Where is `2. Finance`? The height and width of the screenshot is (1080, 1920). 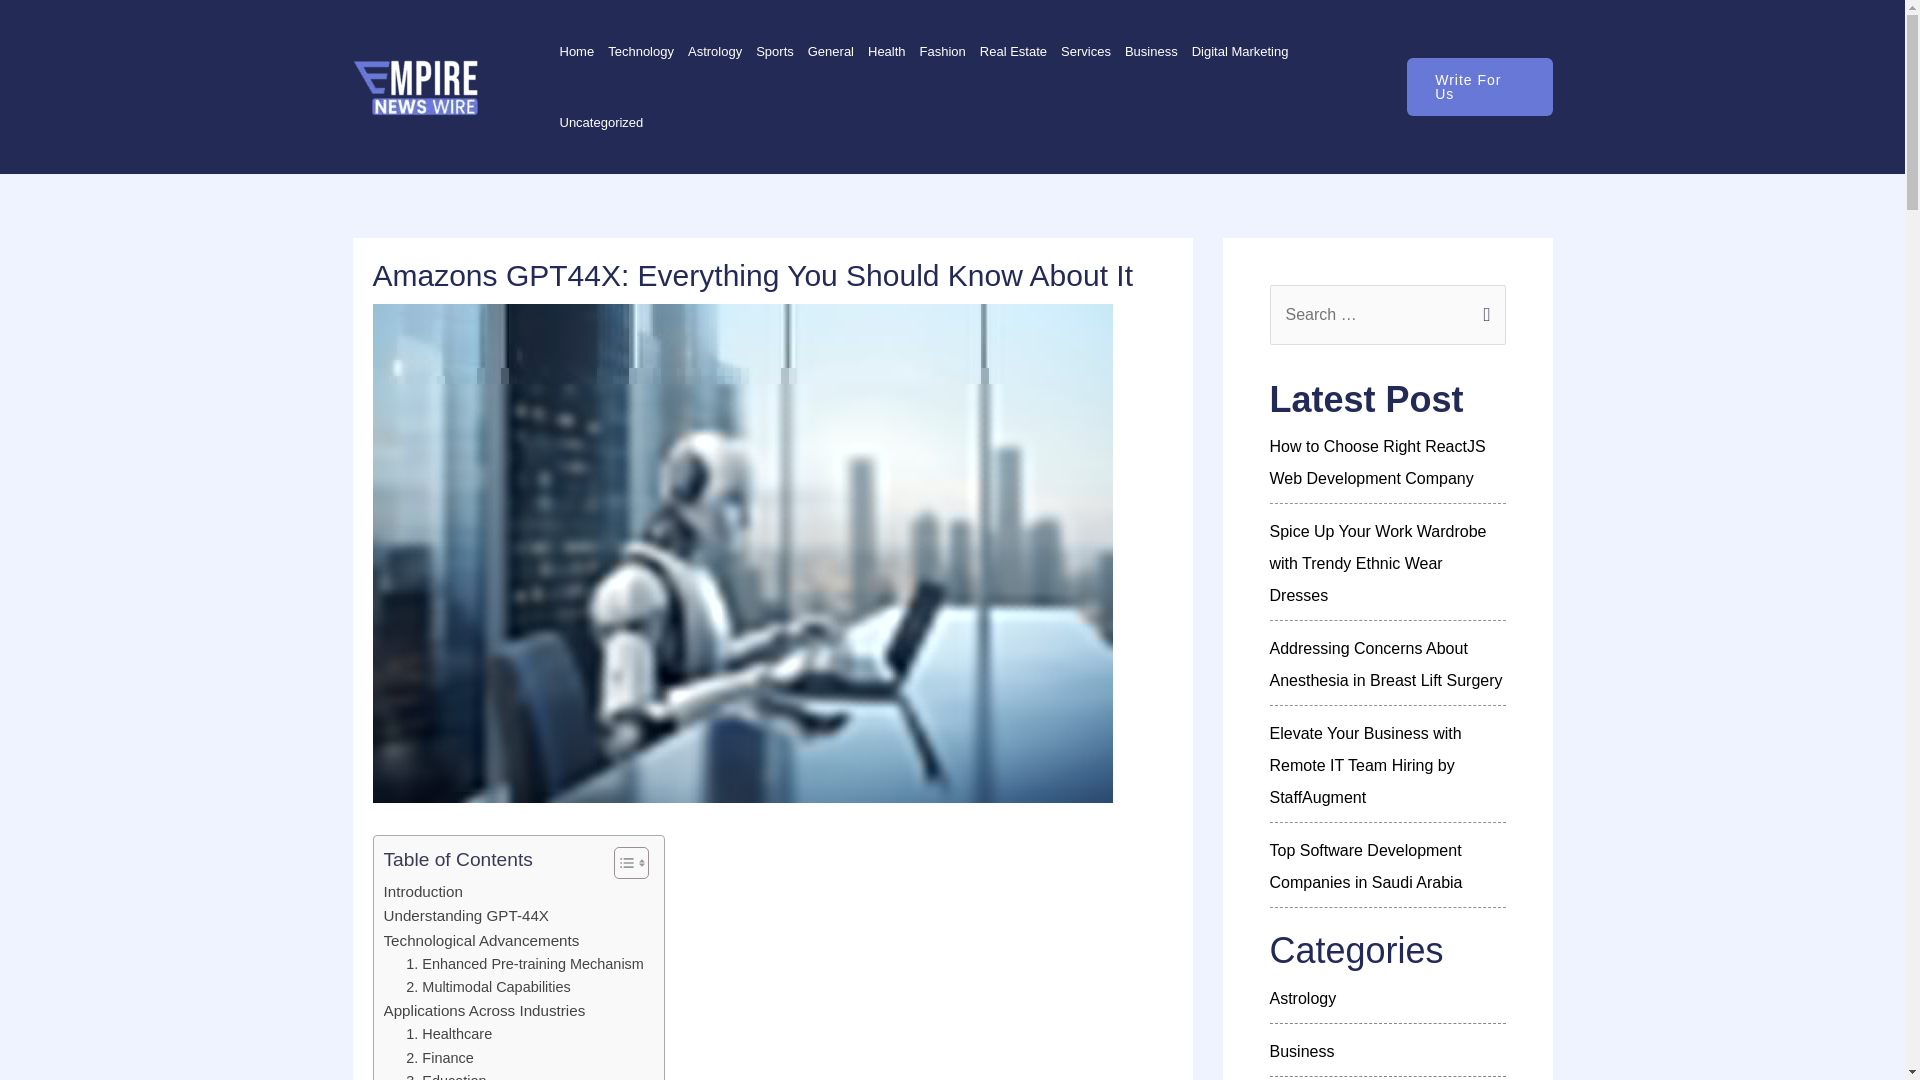
2. Finance is located at coordinates (438, 1058).